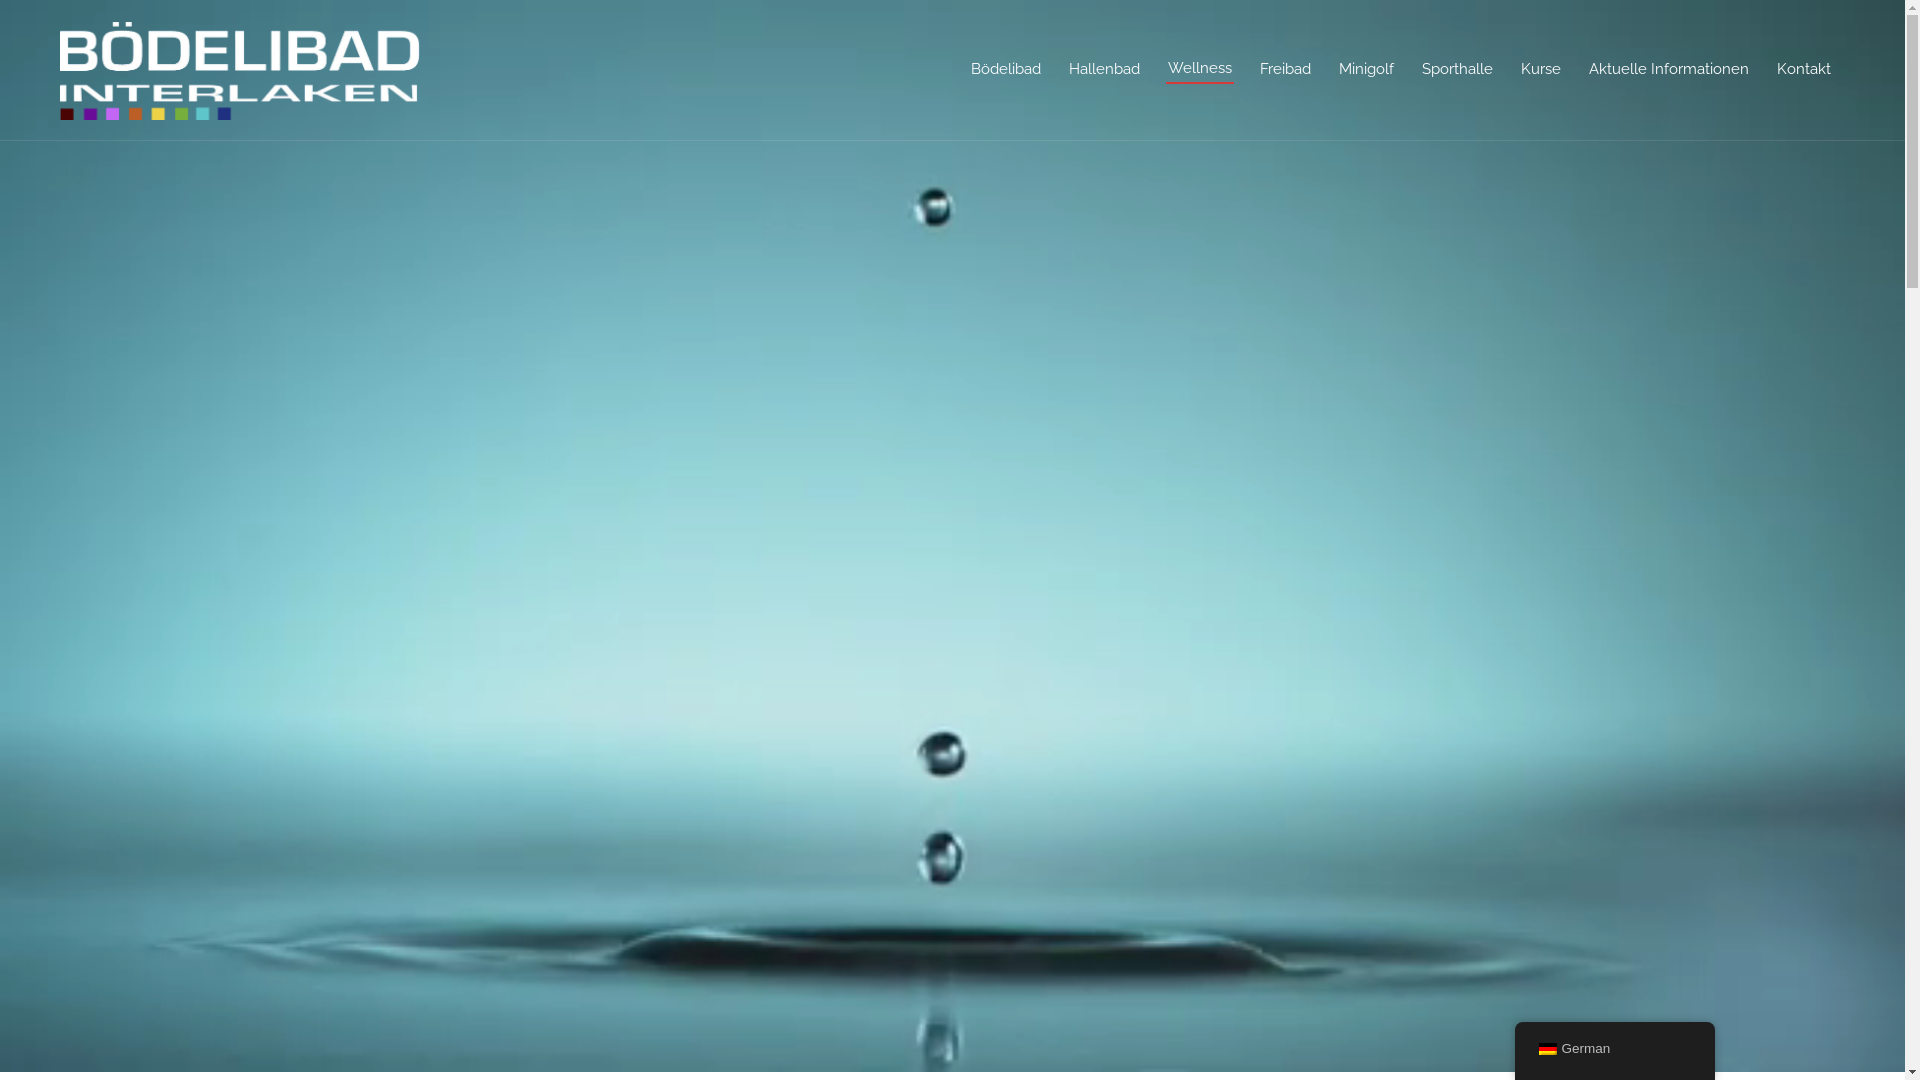 Image resolution: width=1920 pixels, height=1080 pixels. I want to click on Aktuelle Informationen, so click(1669, 70).